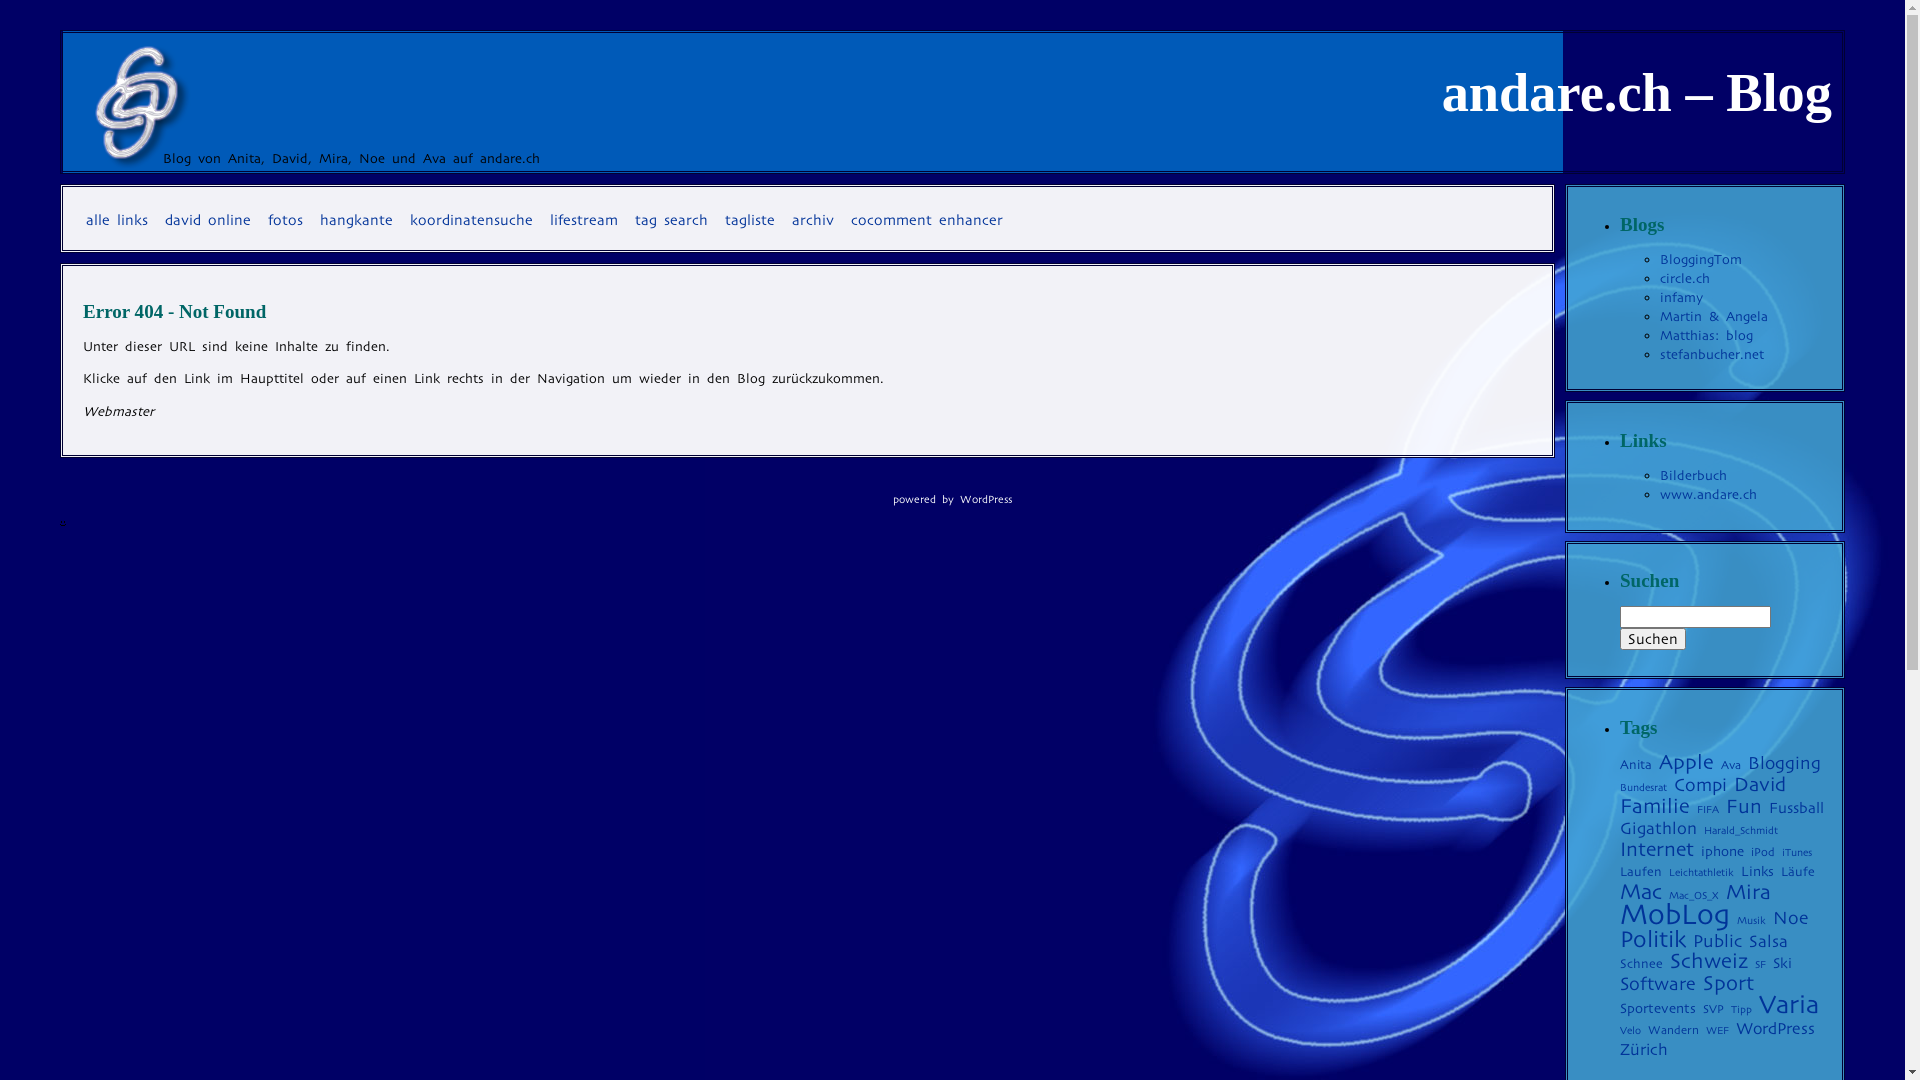  I want to click on Sportevents, so click(1658, 1008).